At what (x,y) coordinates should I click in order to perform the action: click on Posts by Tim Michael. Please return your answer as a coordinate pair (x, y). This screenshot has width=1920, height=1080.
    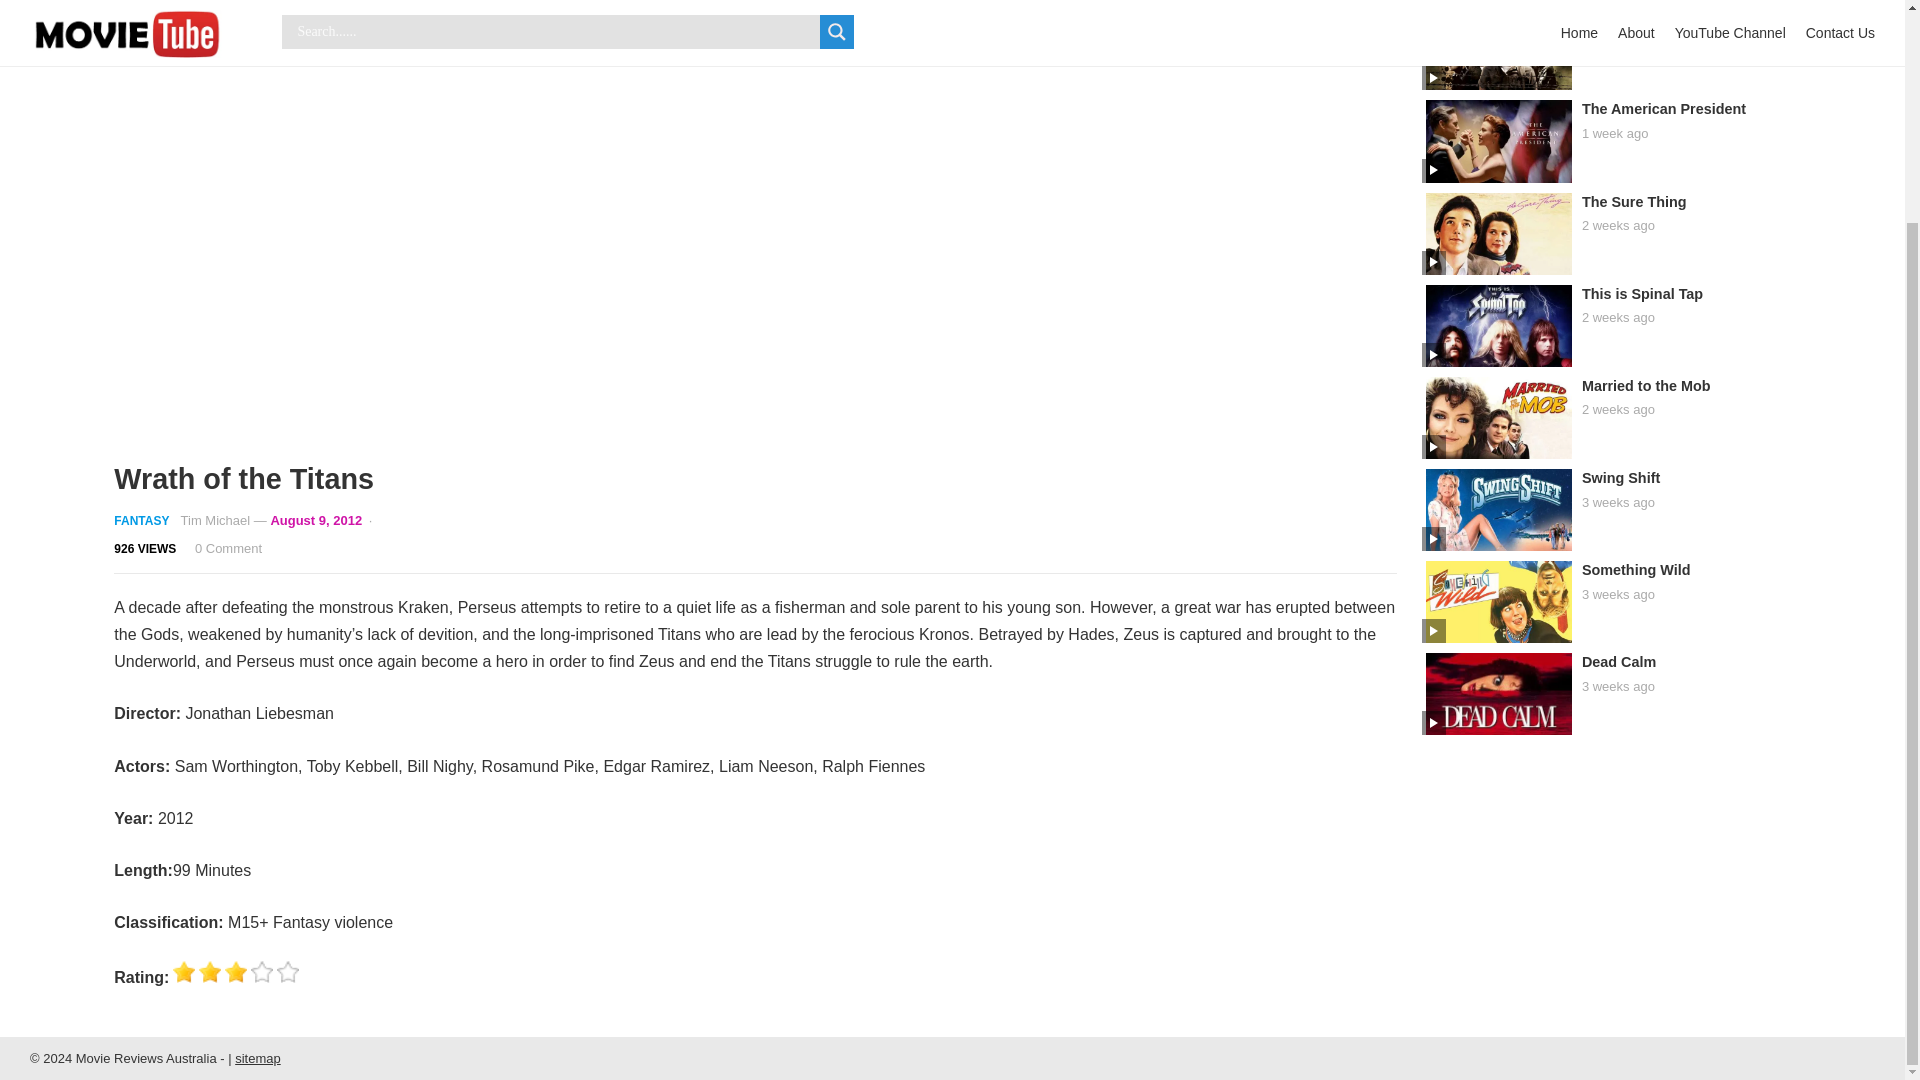
    Looking at the image, I should click on (216, 520).